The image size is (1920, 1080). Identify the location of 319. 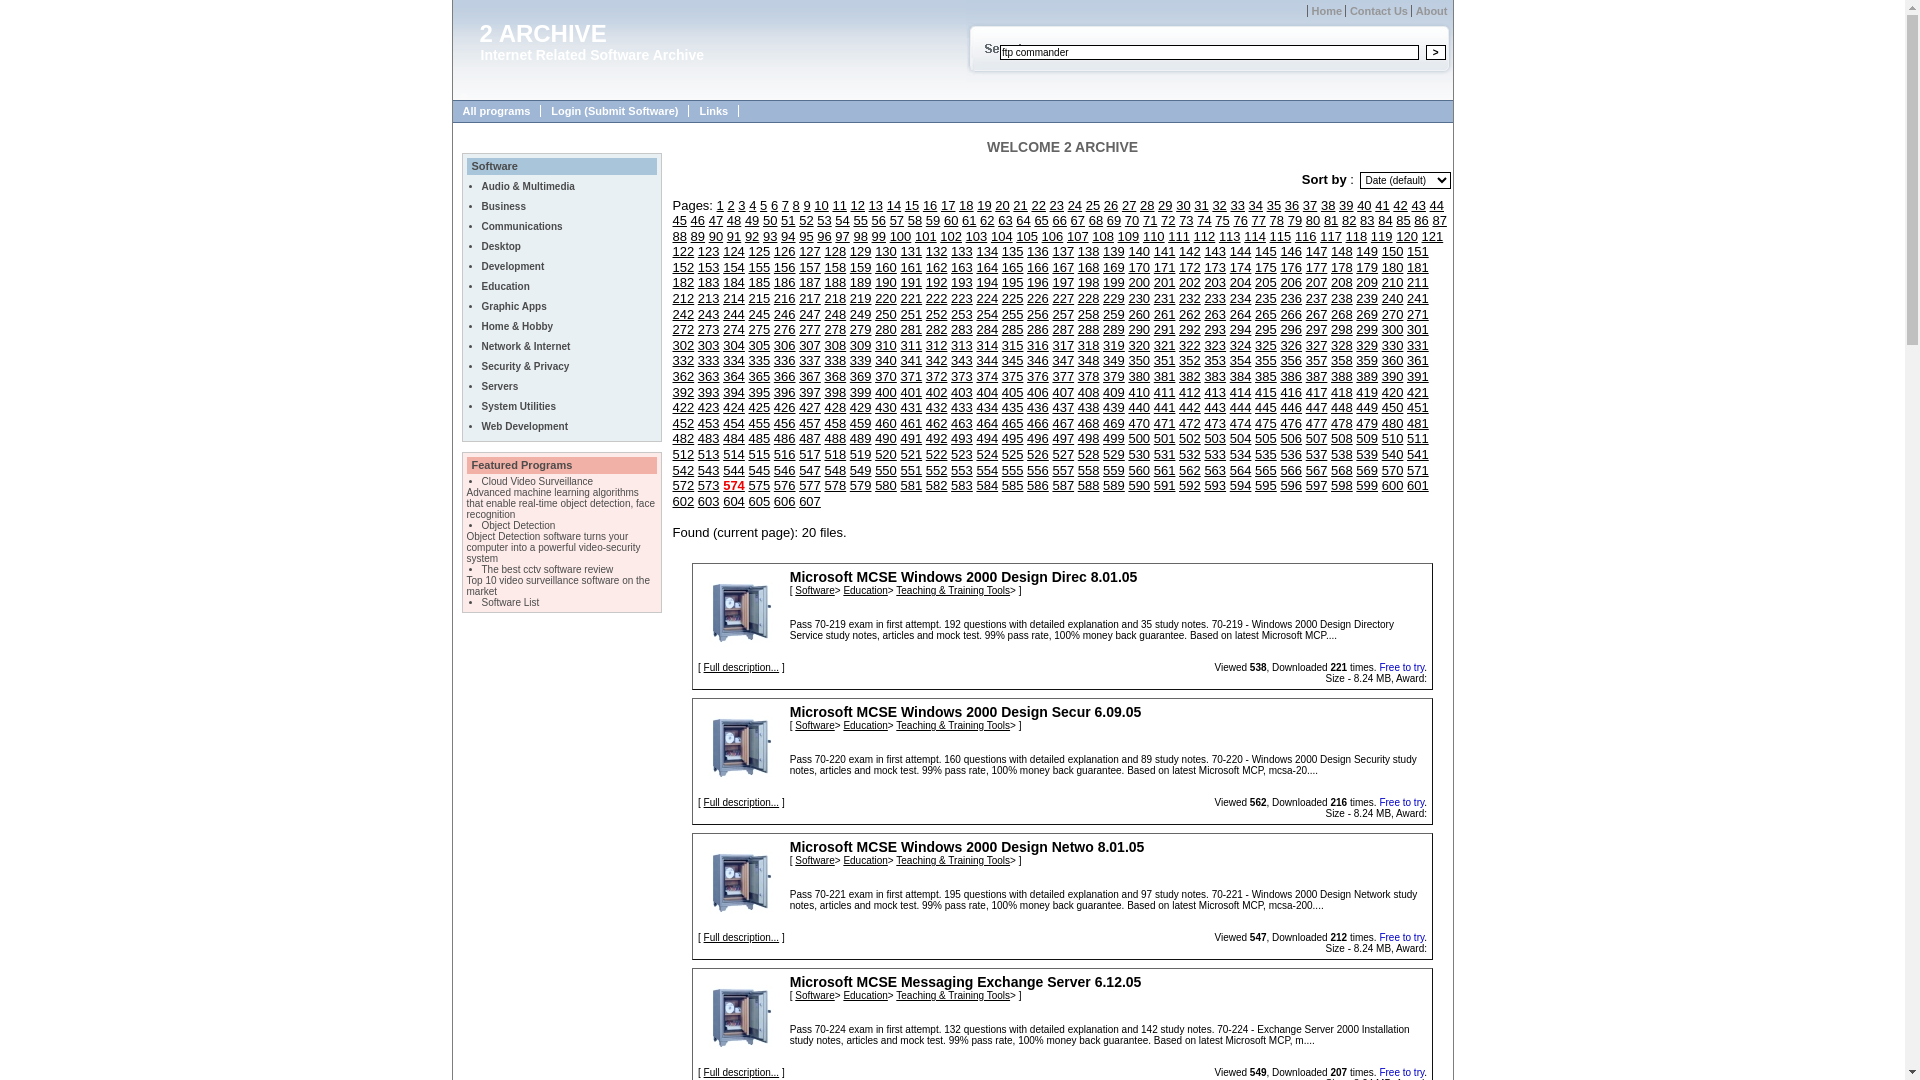
(1114, 346).